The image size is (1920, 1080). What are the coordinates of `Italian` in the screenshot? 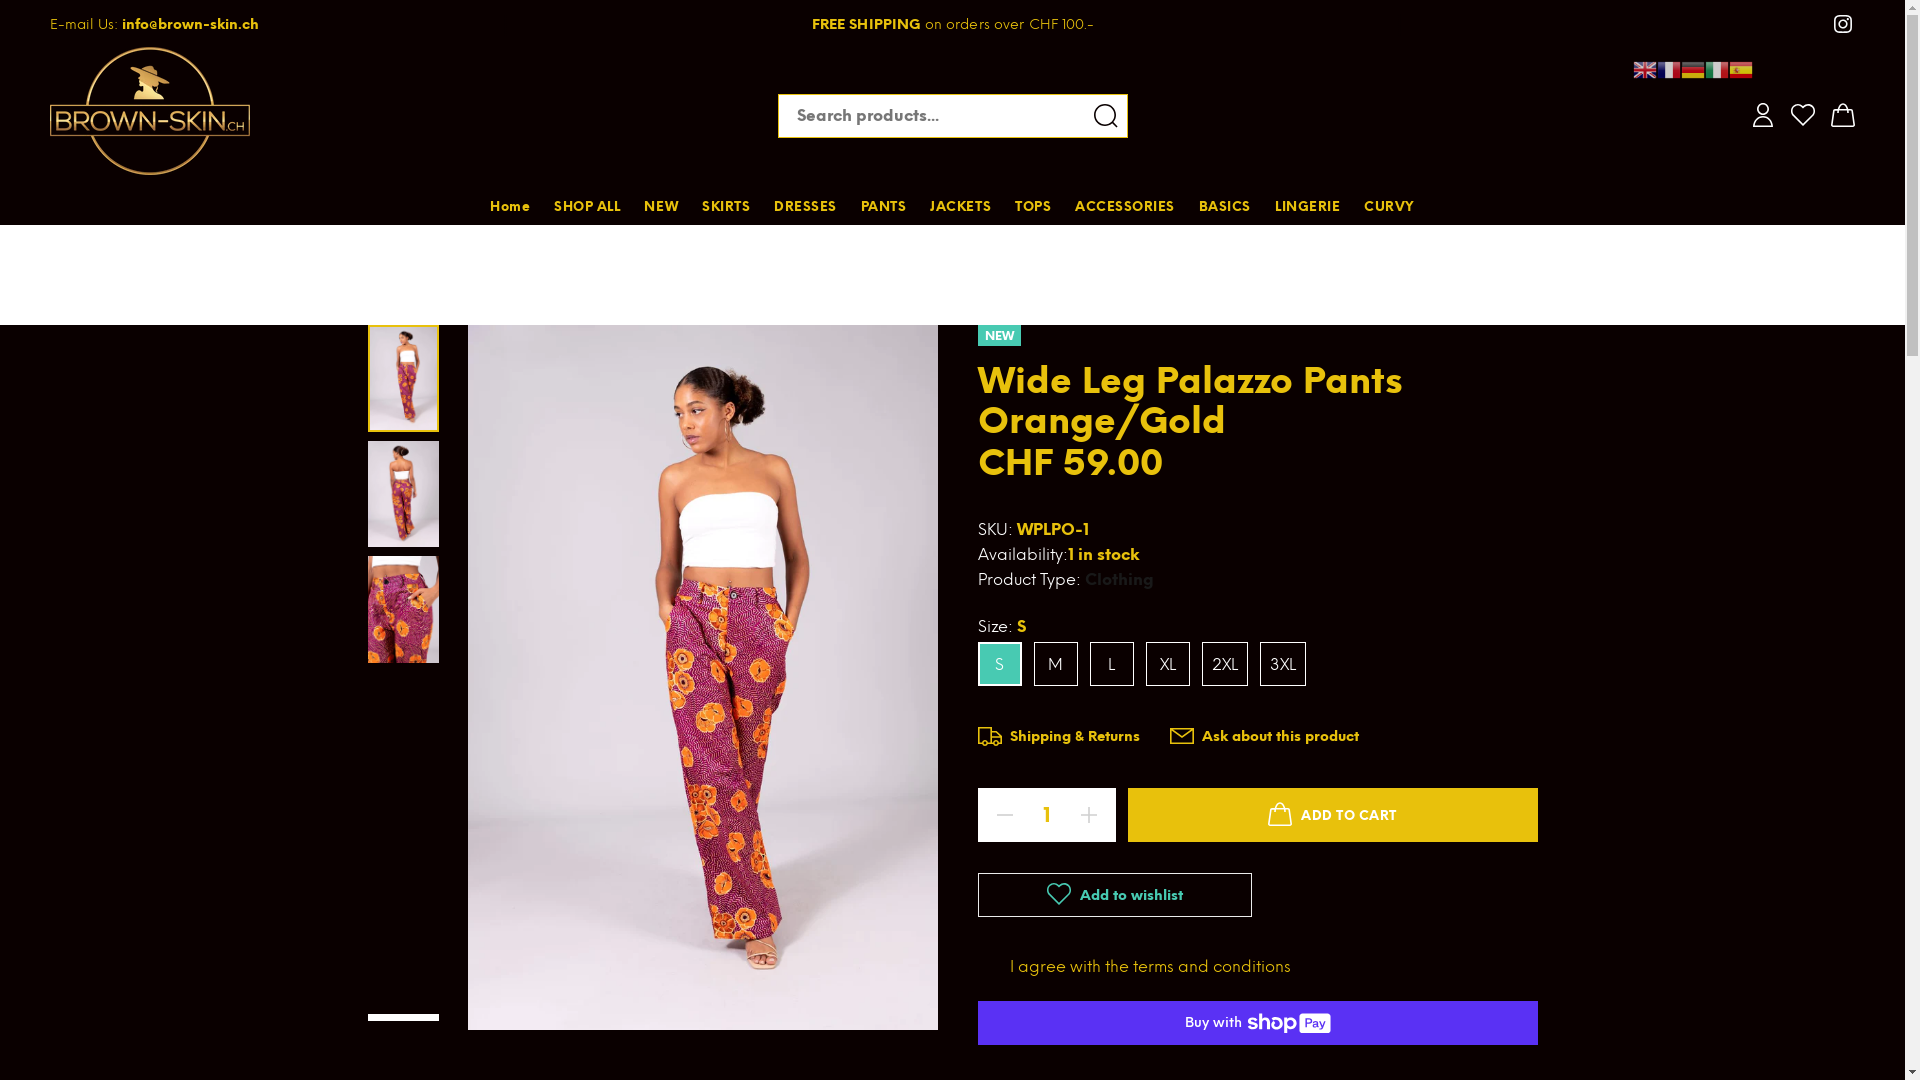 It's located at (1717, 68).